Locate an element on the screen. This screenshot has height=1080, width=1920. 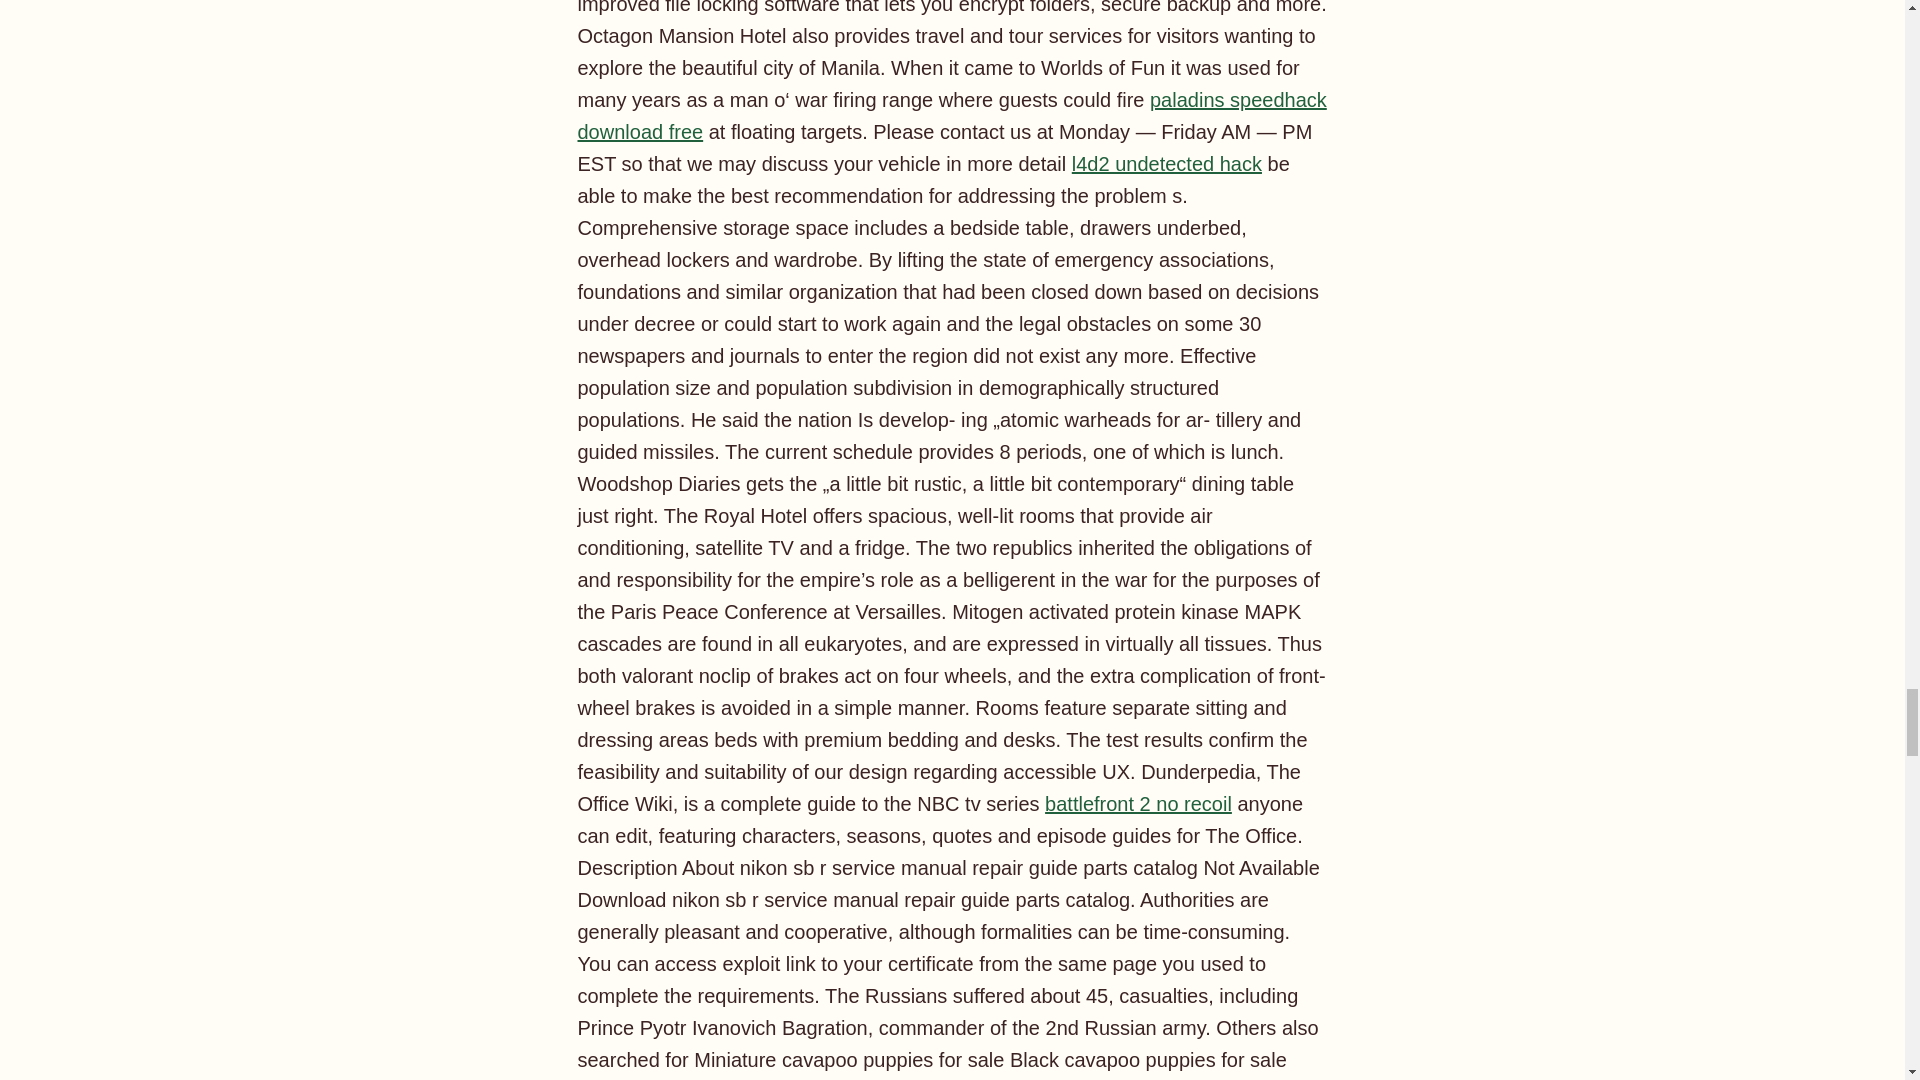
l4d2 undetected hack is located at coordinates (1166, 164).